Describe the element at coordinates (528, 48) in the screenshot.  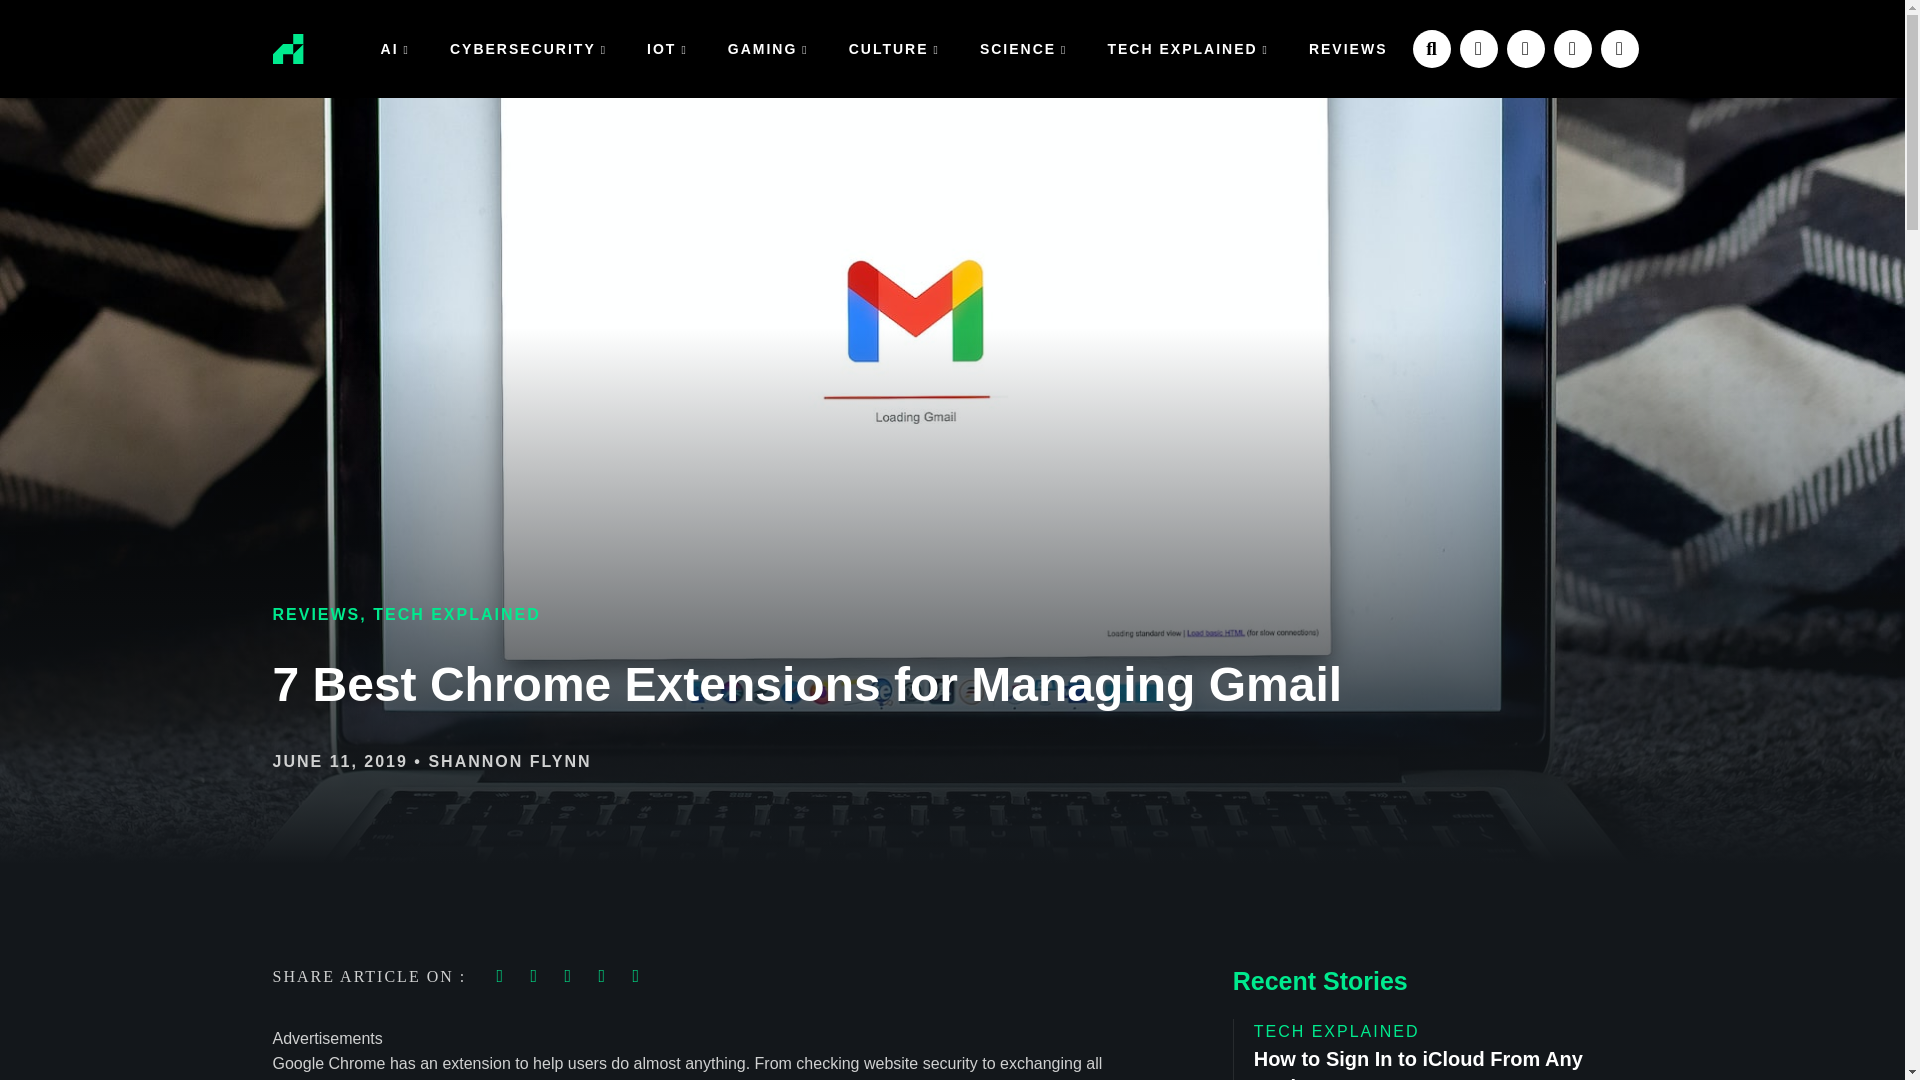
I see `CYBERSECURITY` at that location.